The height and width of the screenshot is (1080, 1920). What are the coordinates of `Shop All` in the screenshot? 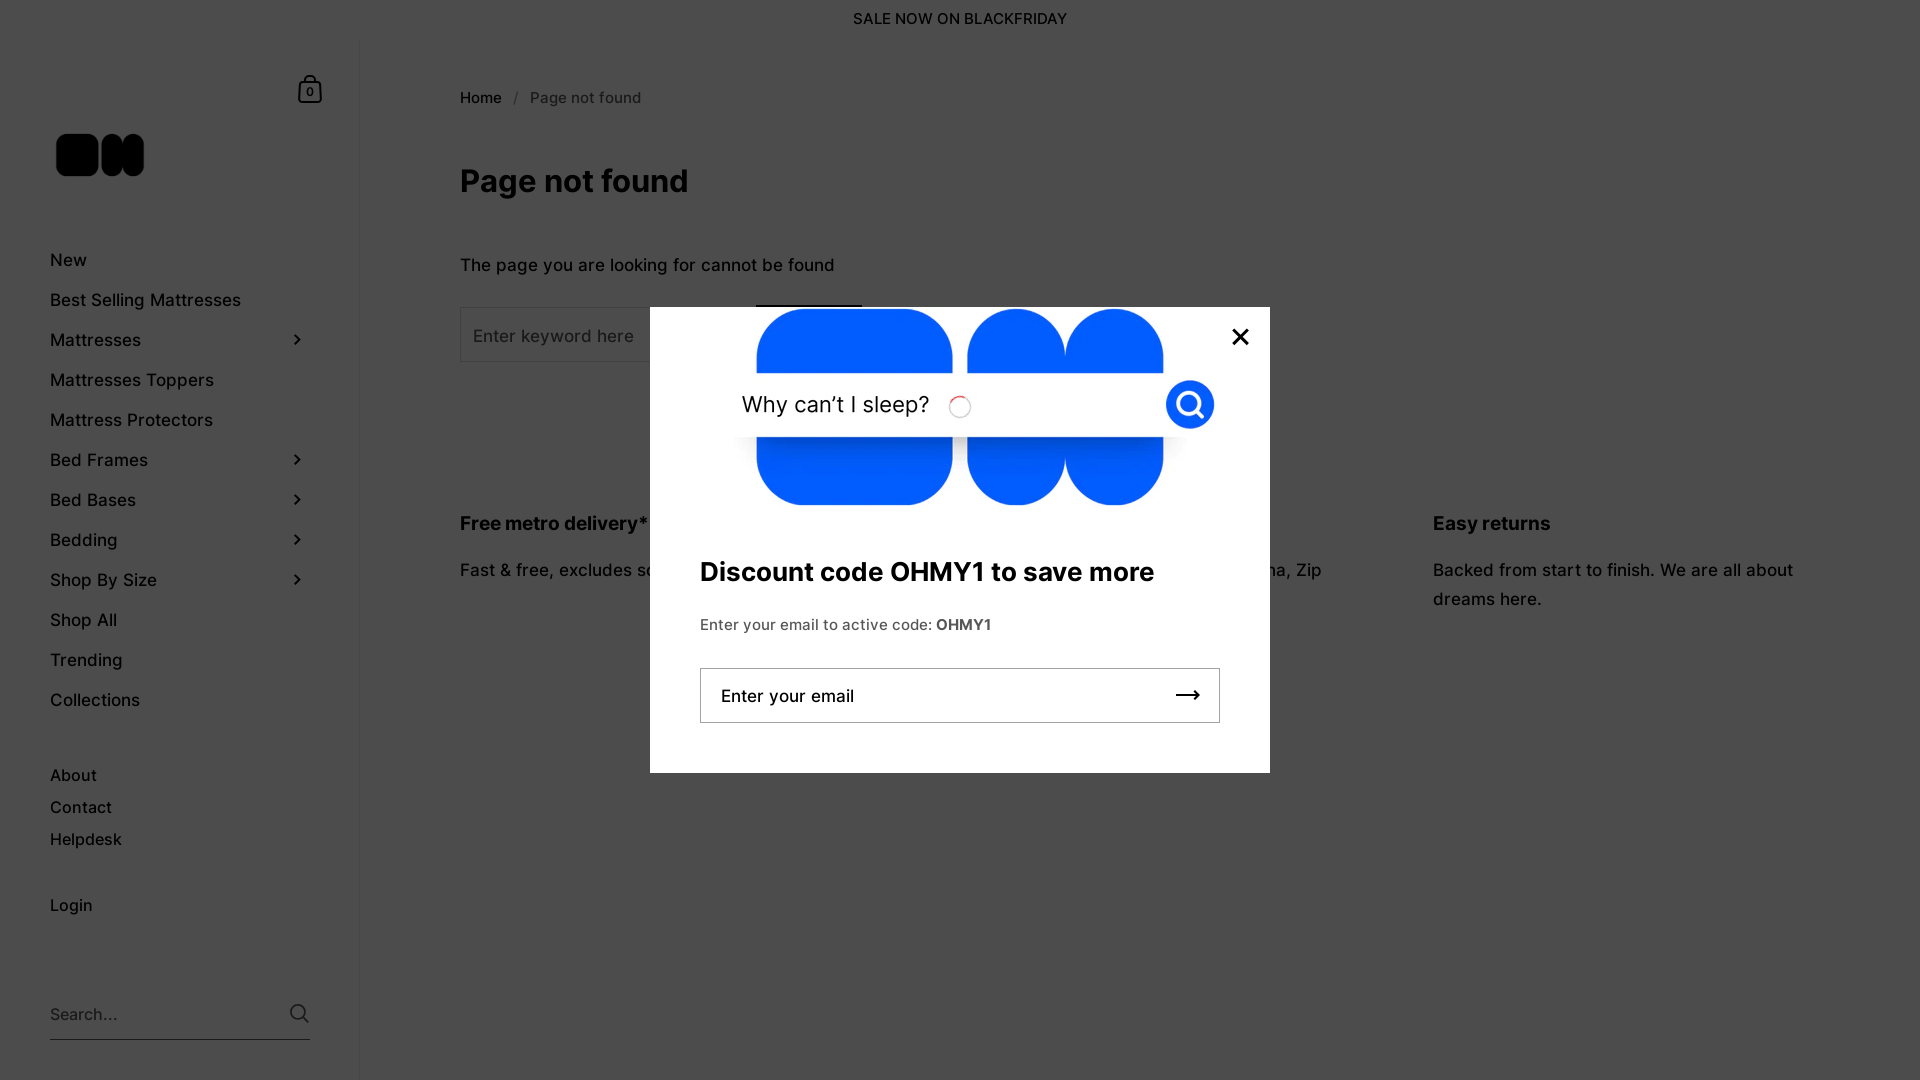 It's located at (180, 620).